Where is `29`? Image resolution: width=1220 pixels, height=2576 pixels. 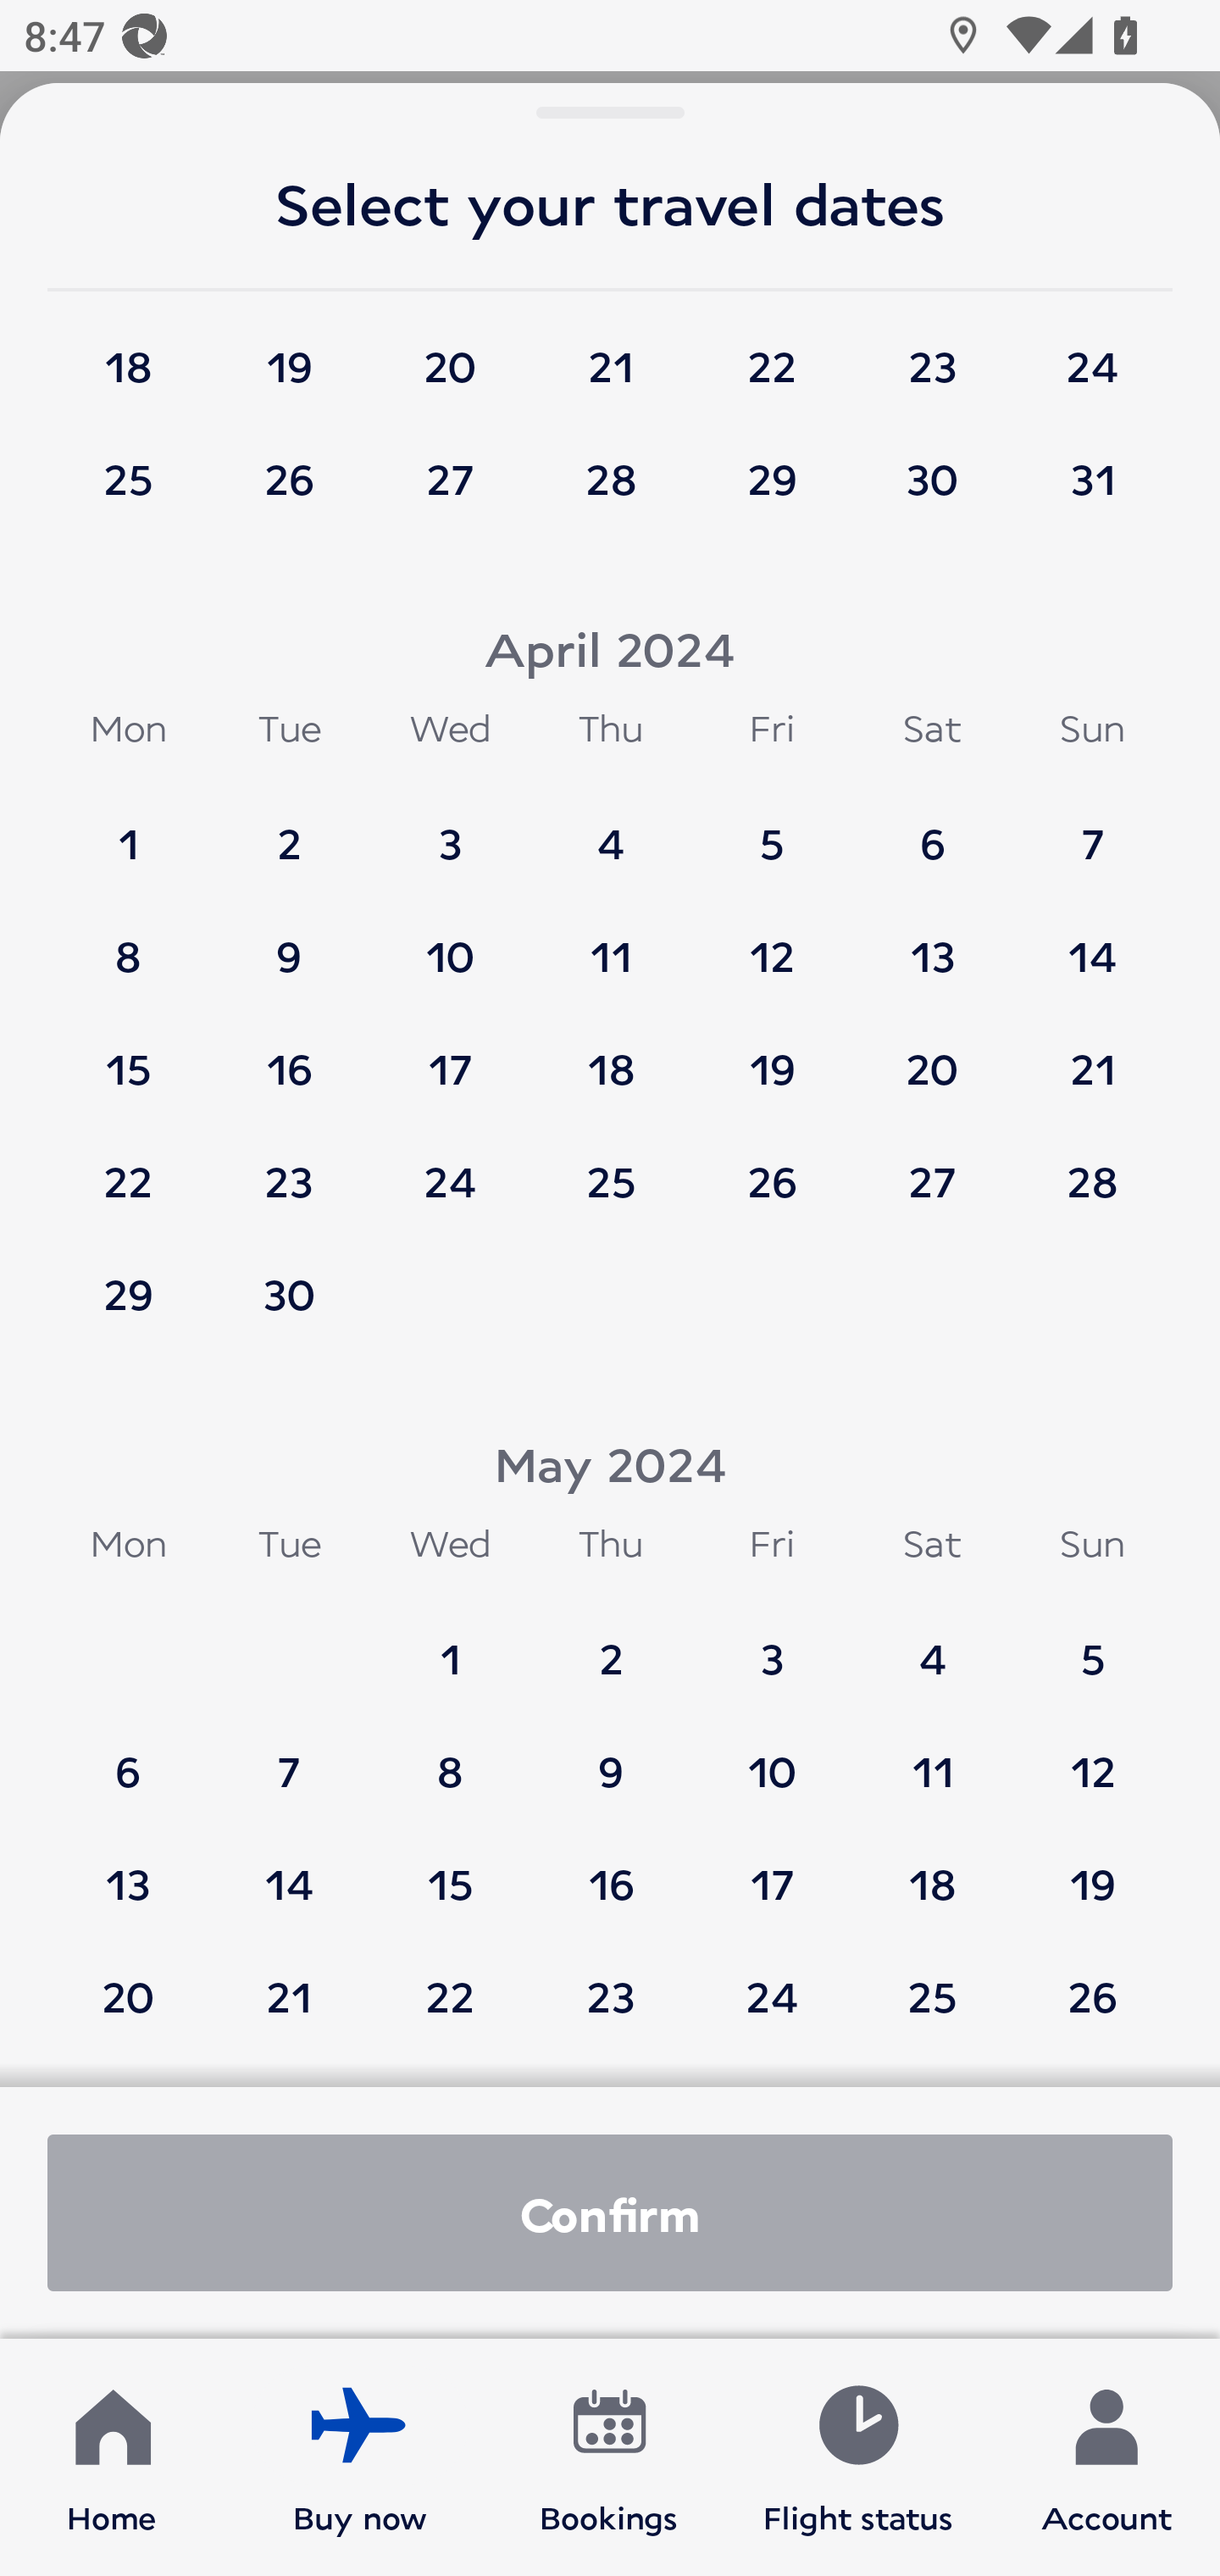 29 is located at coordinates (772, 478).